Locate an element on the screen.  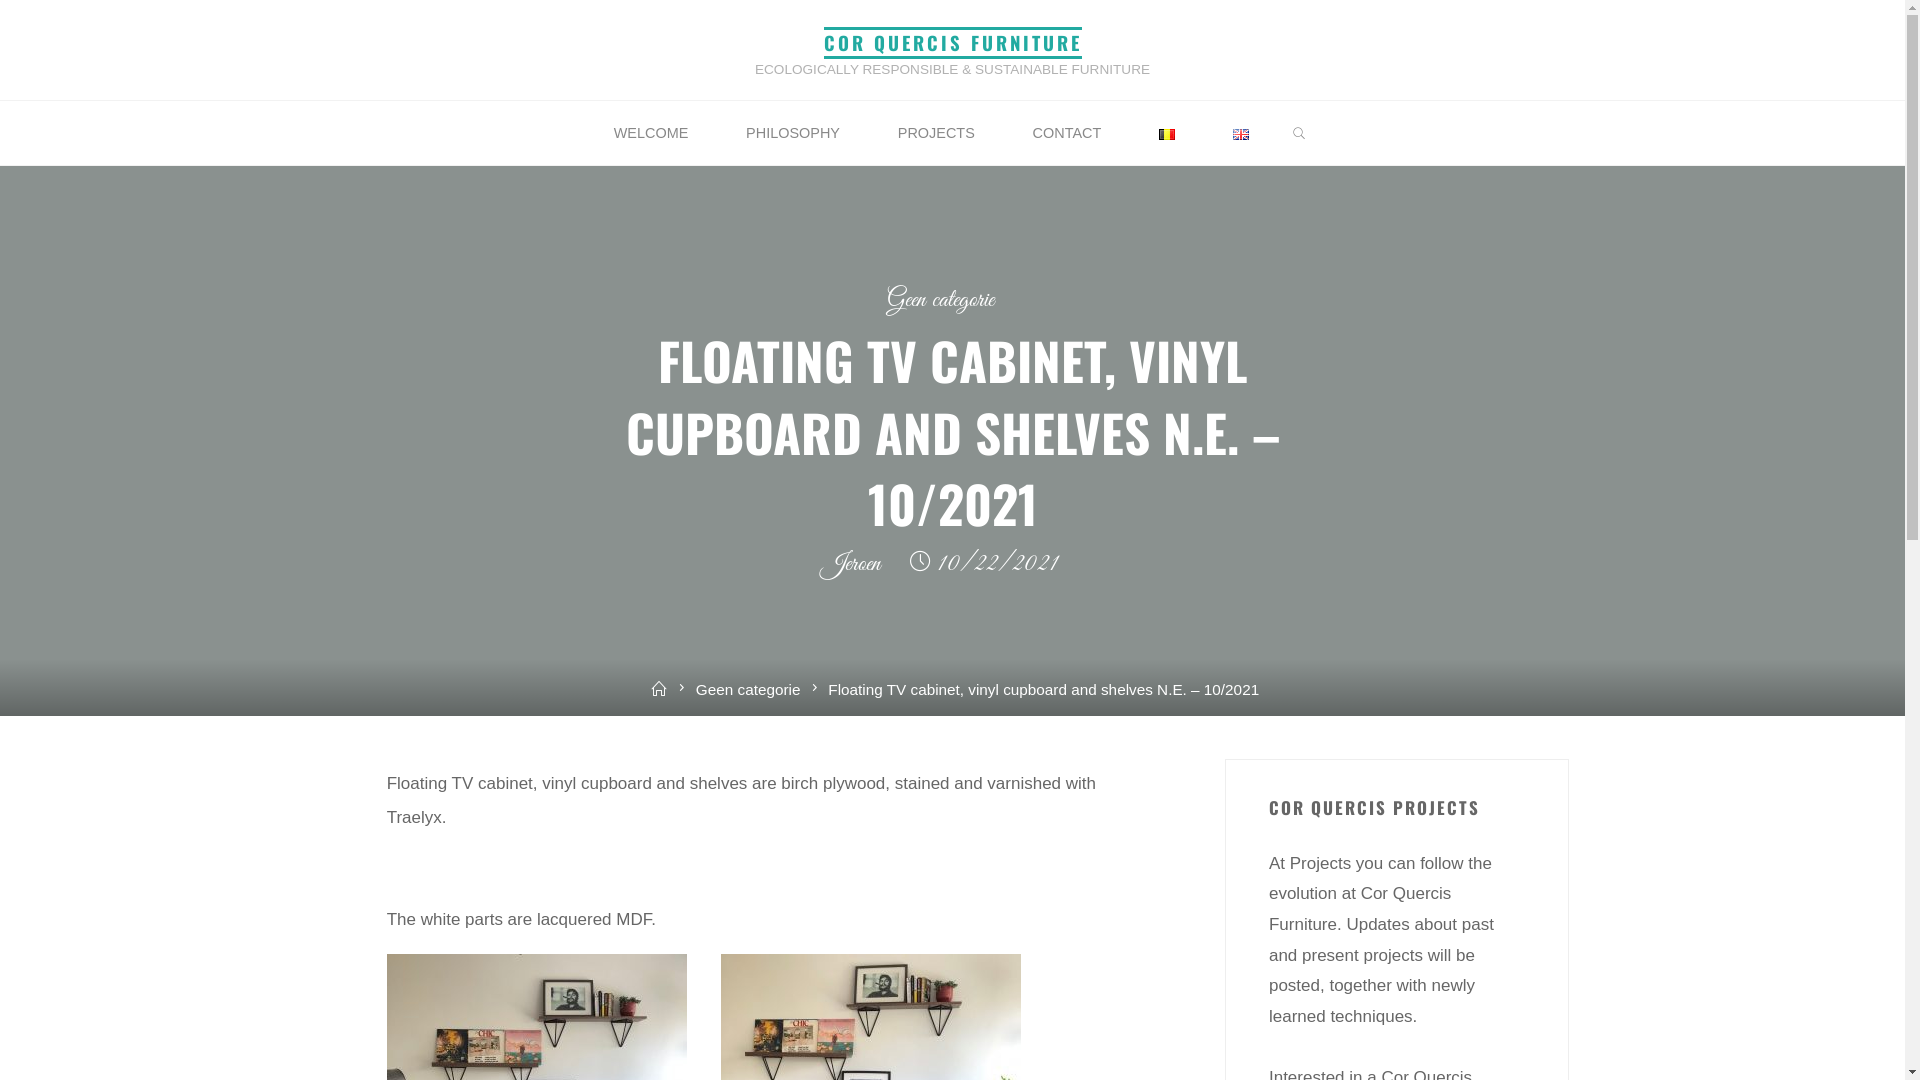
PHILOSOPHY is located at coordinates (793, 134).